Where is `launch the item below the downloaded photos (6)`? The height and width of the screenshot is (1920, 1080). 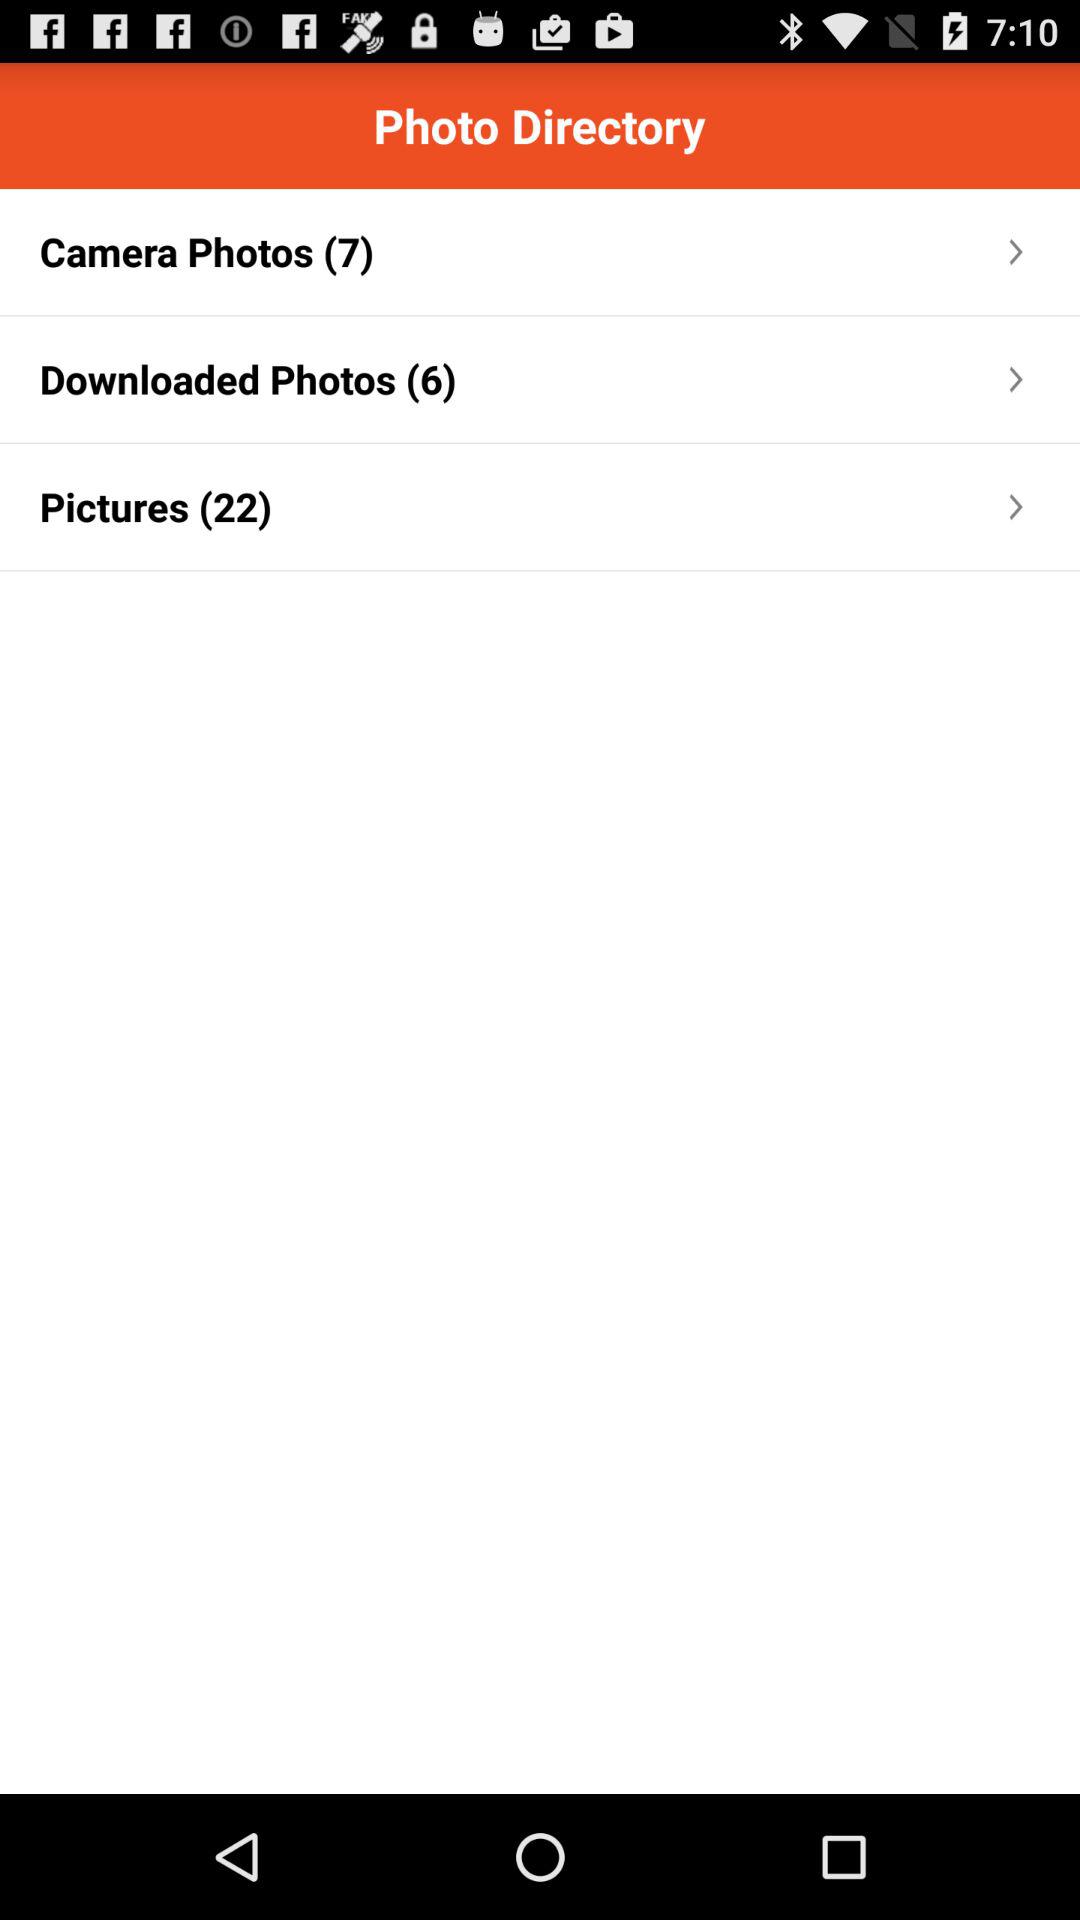 launch the item below the downloaded photos (6) is located at coordinates (156, 506).